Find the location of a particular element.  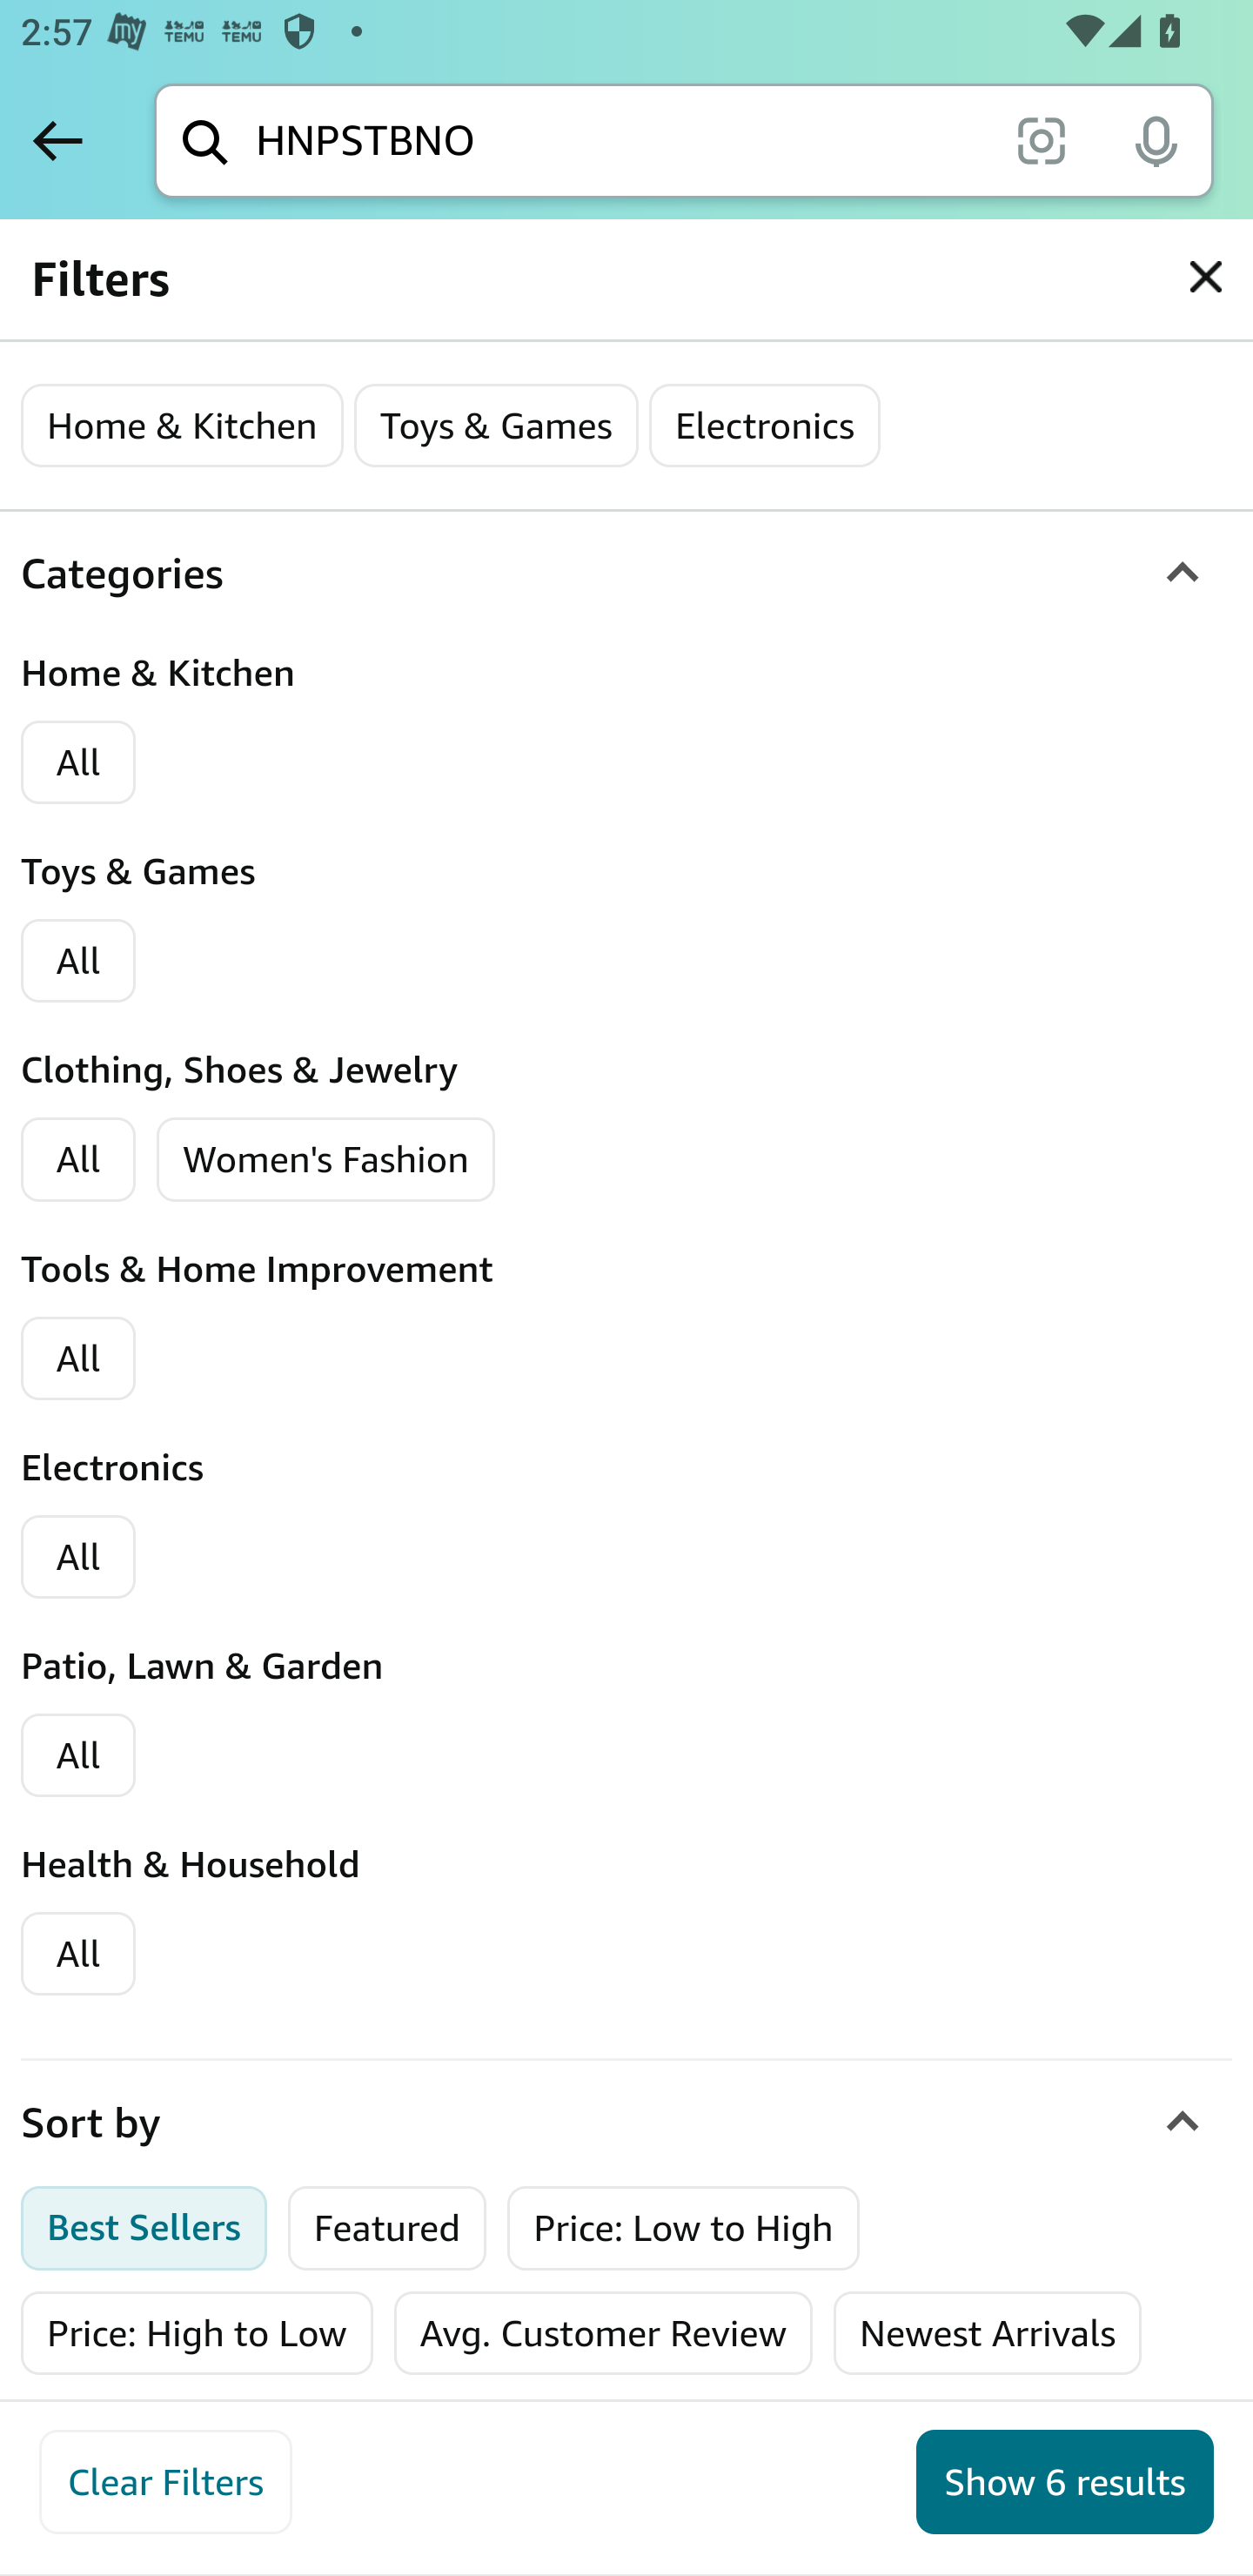

Women's Fashion is located at coordinates (326, 1160).